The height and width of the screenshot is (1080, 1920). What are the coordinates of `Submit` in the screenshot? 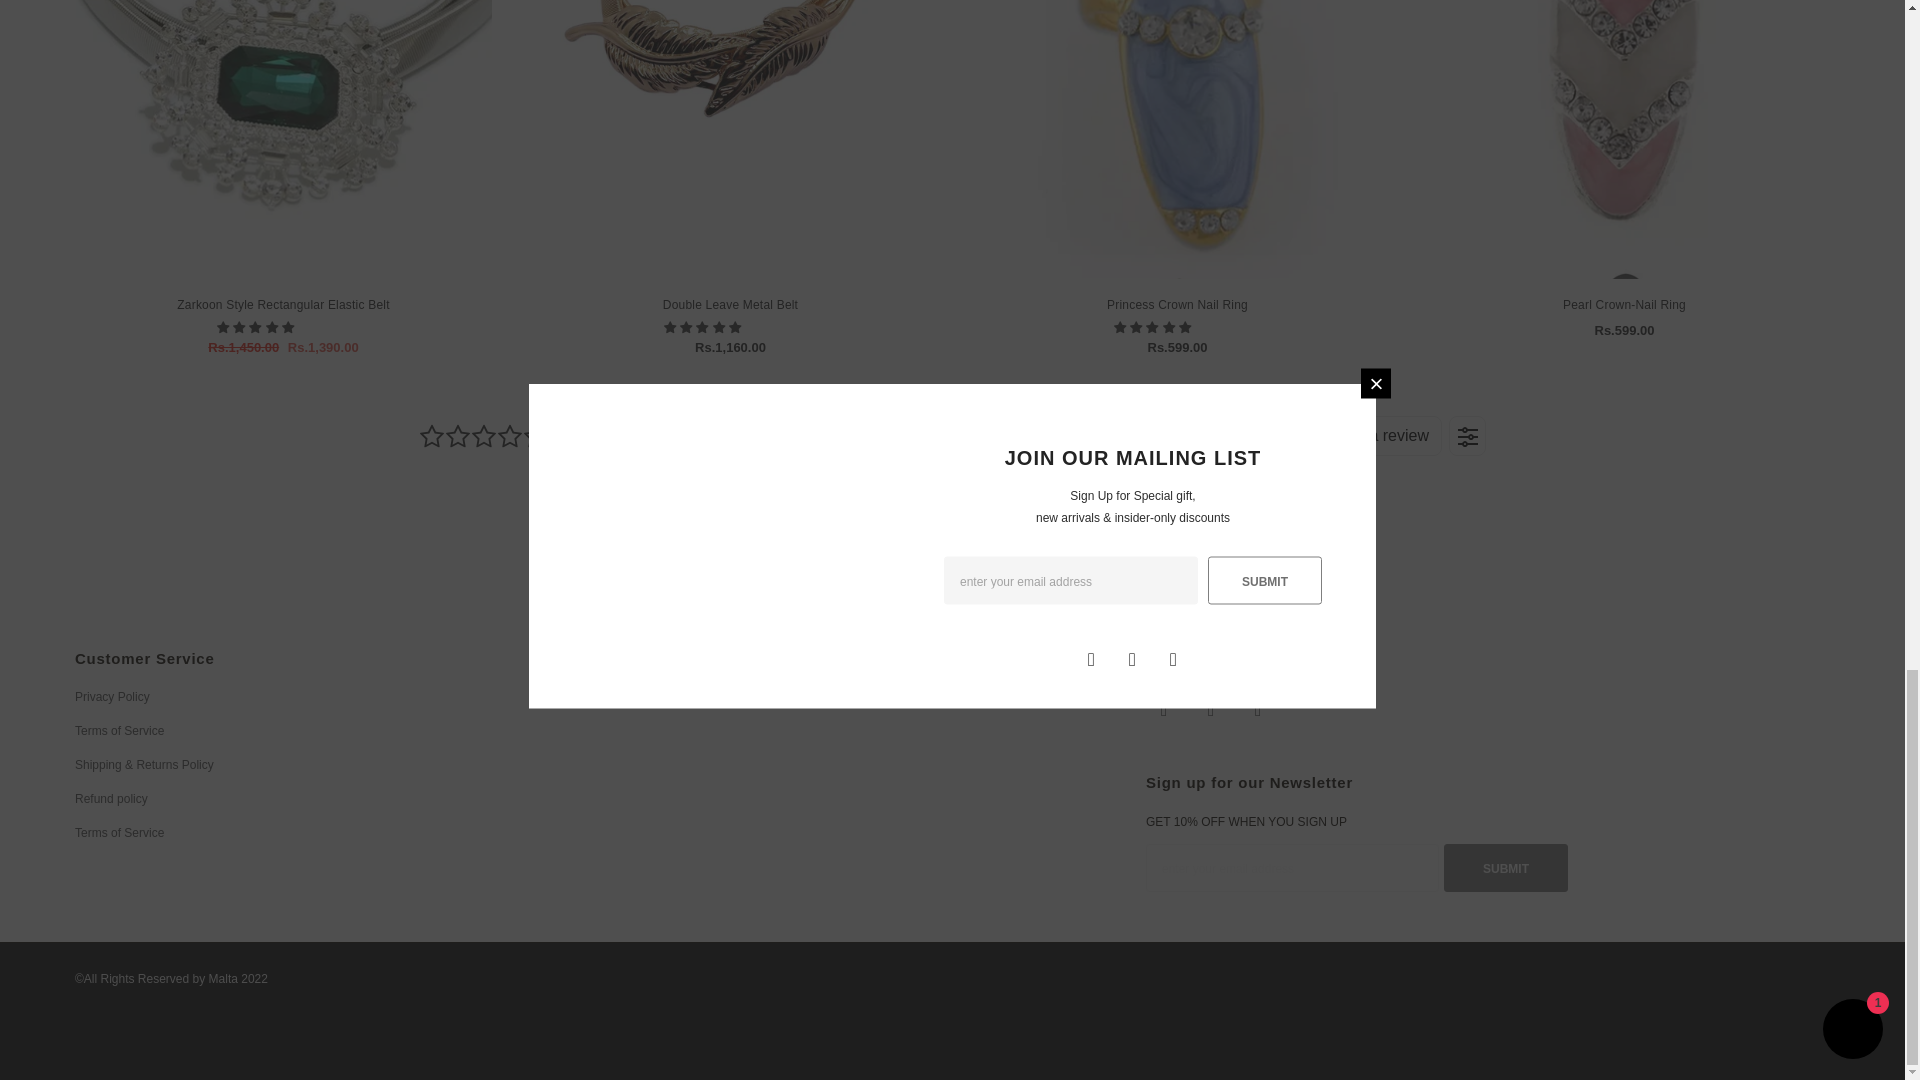 It's located at (1506, 868).